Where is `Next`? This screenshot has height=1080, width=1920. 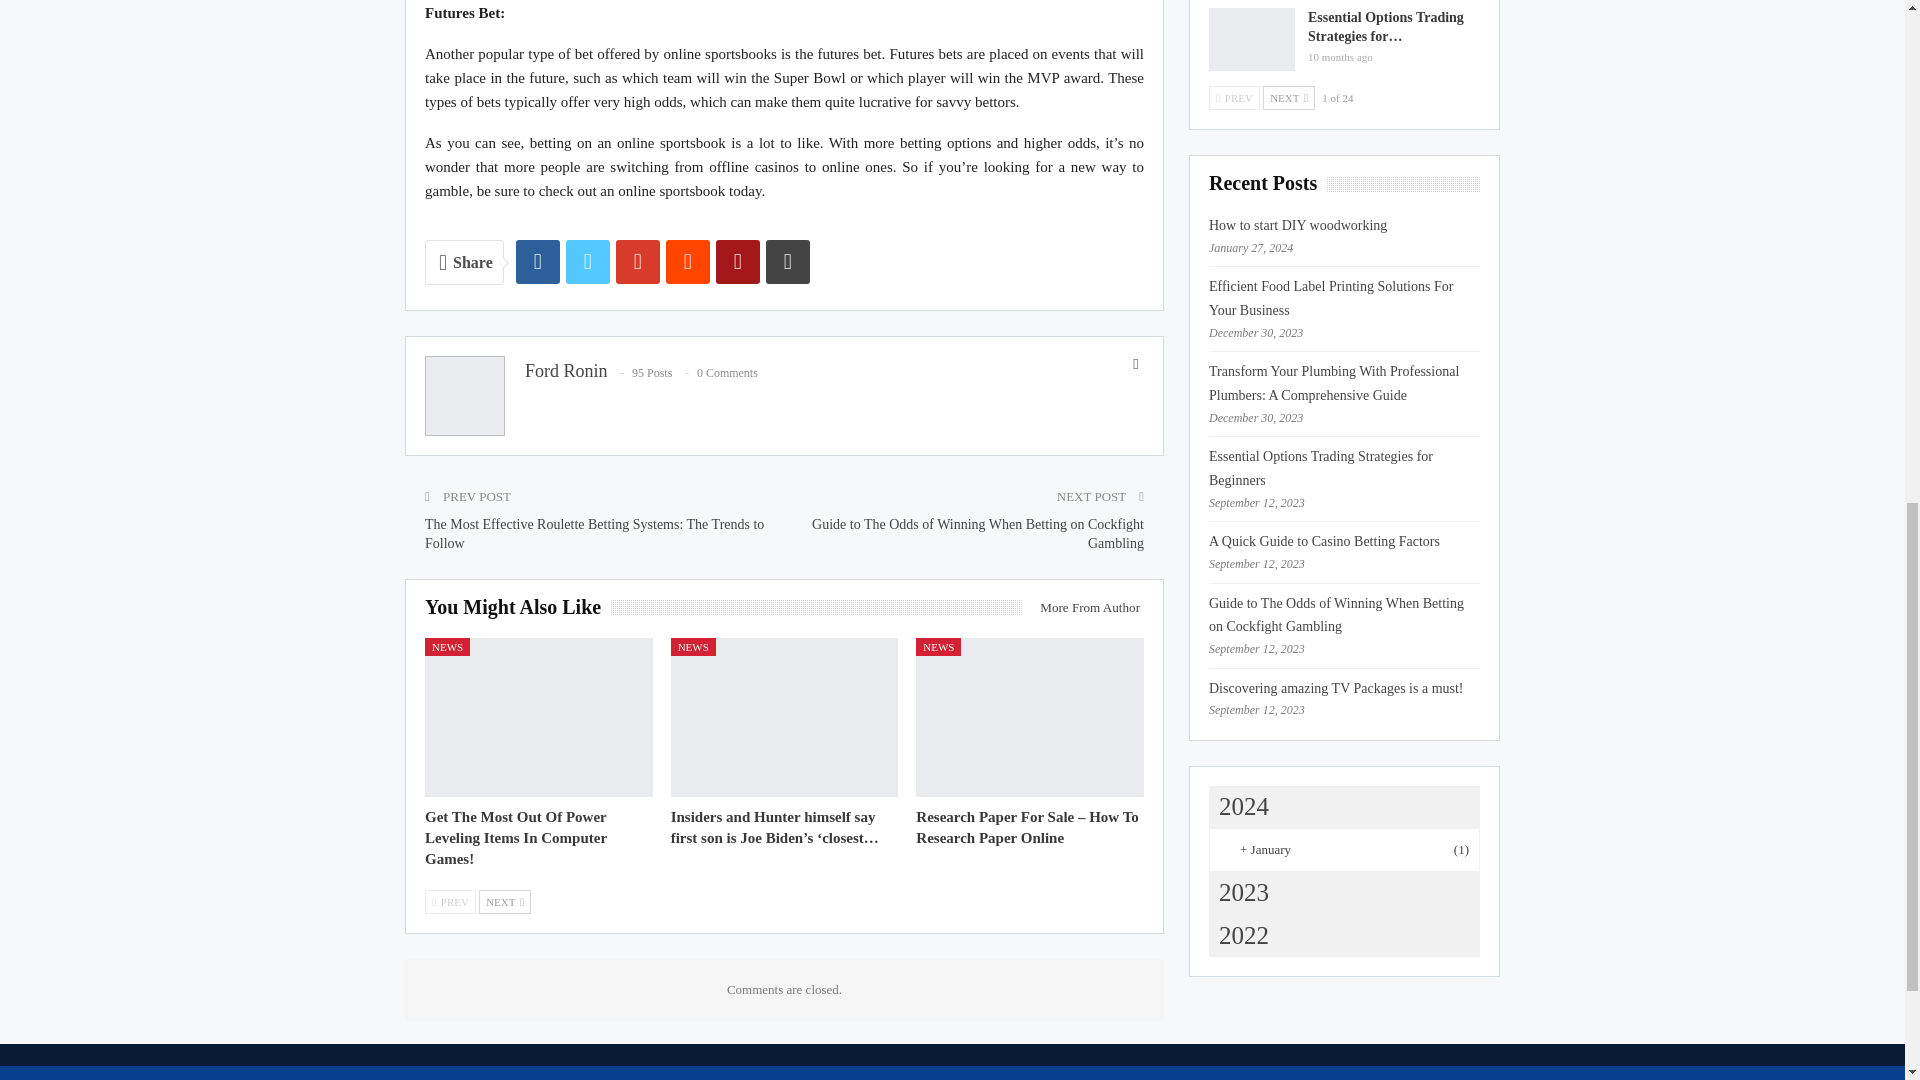
Next is located at coordinates (504, 901).